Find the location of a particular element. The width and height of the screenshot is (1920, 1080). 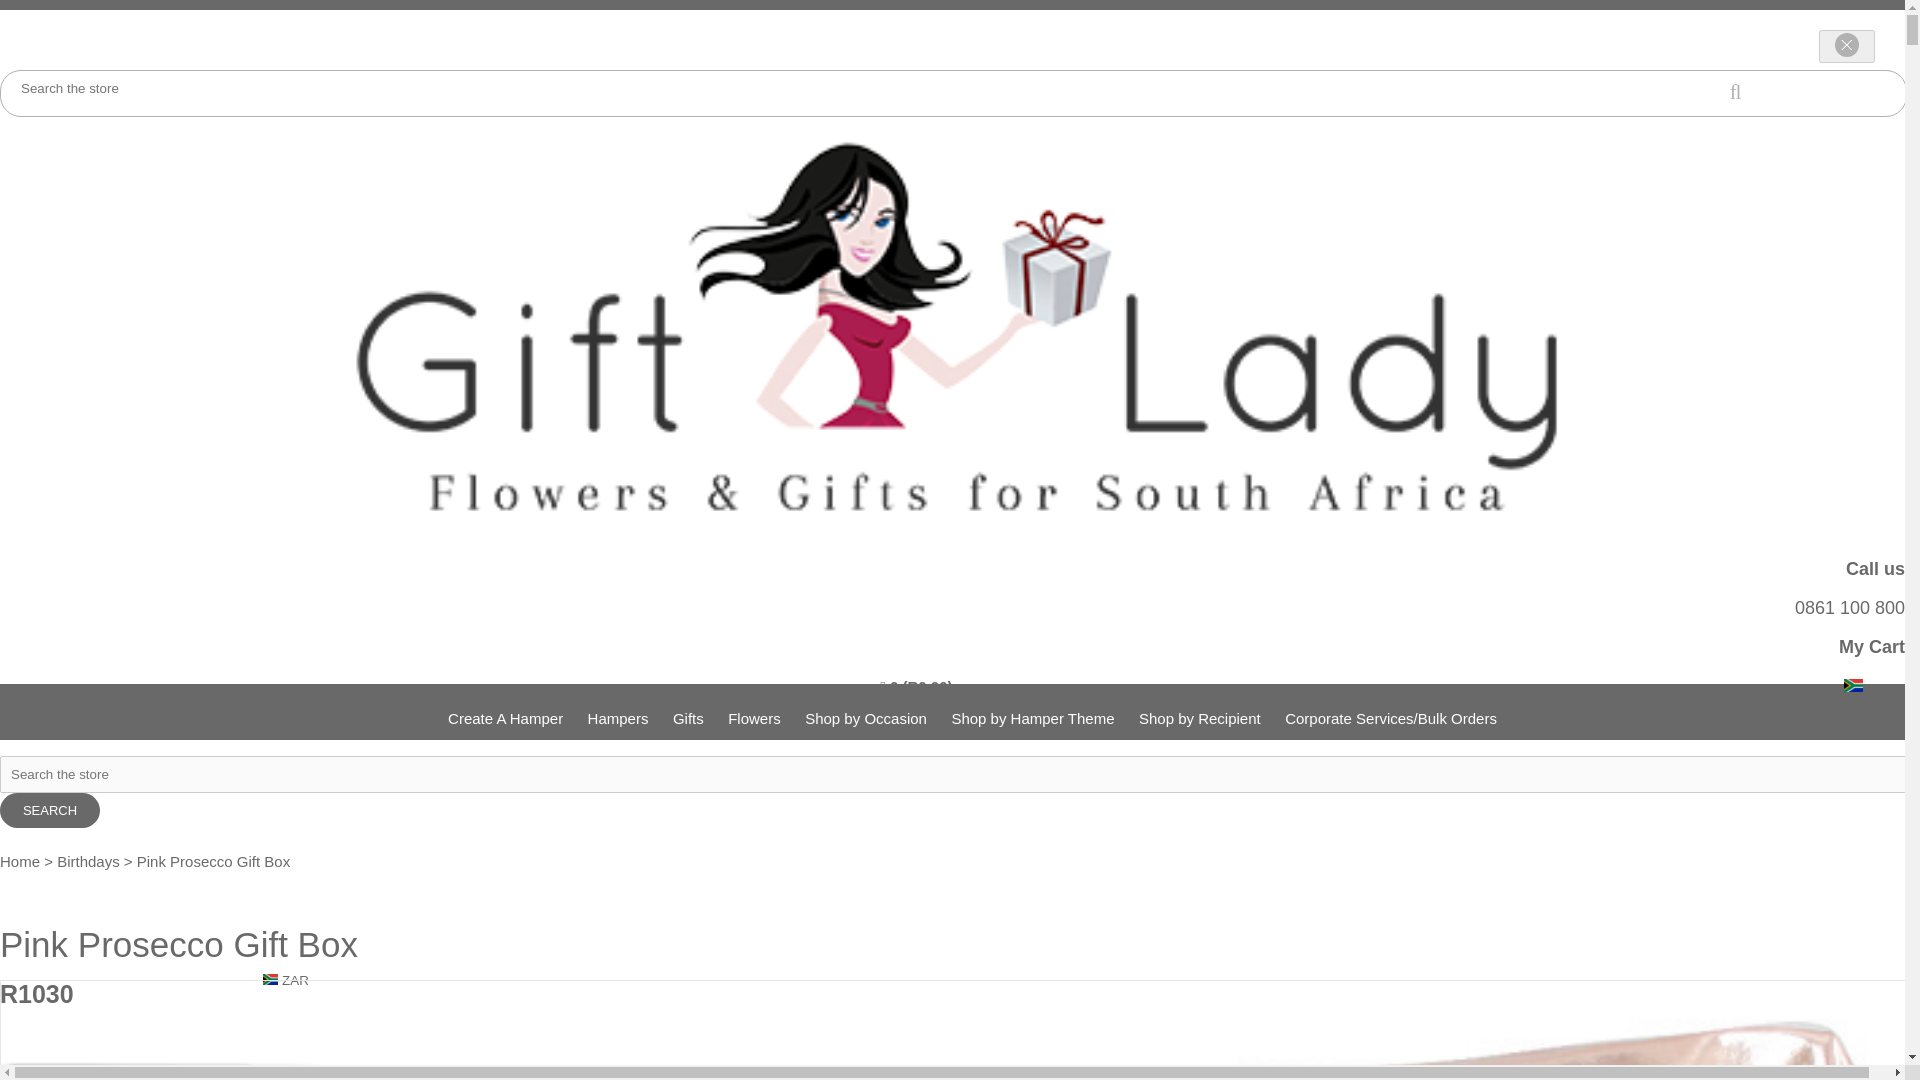

Login is located at coordinates (1768, 19).